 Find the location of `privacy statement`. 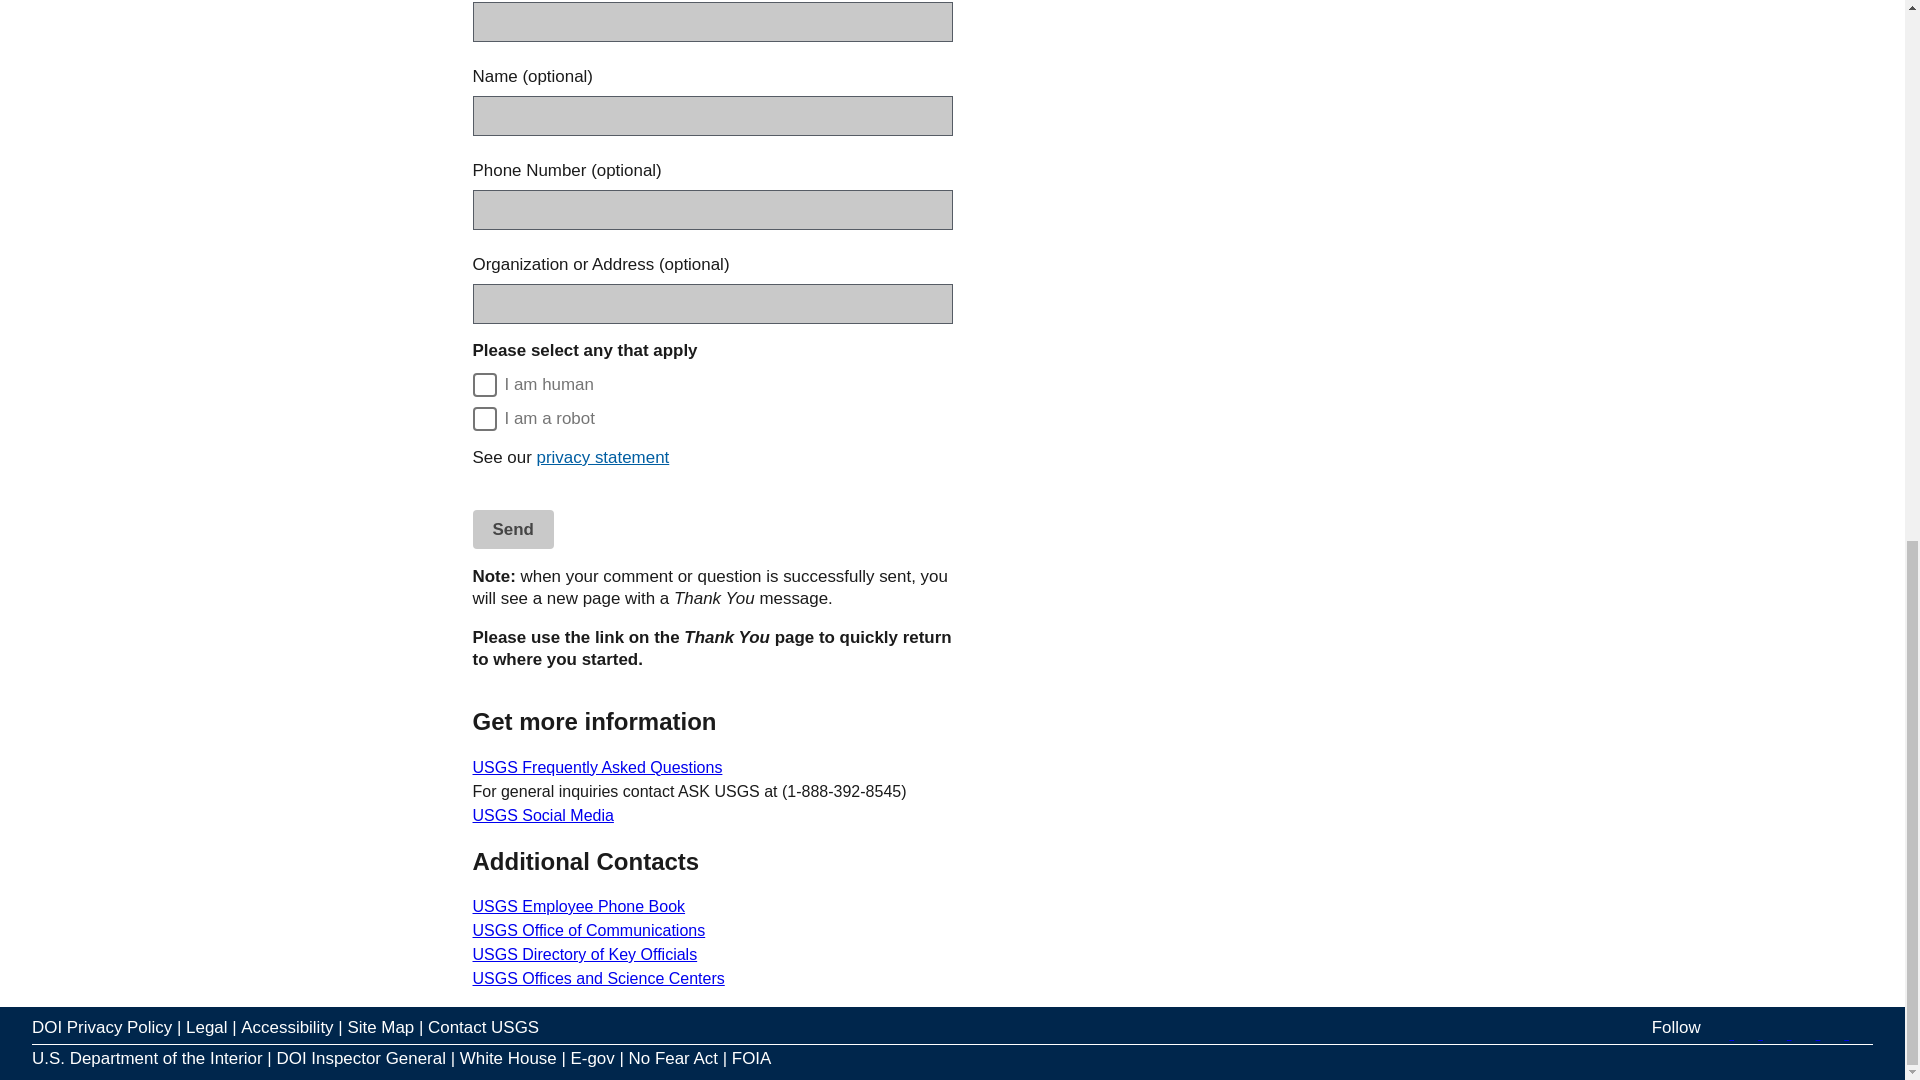

privacy statement is located at coordinates (604, 457).